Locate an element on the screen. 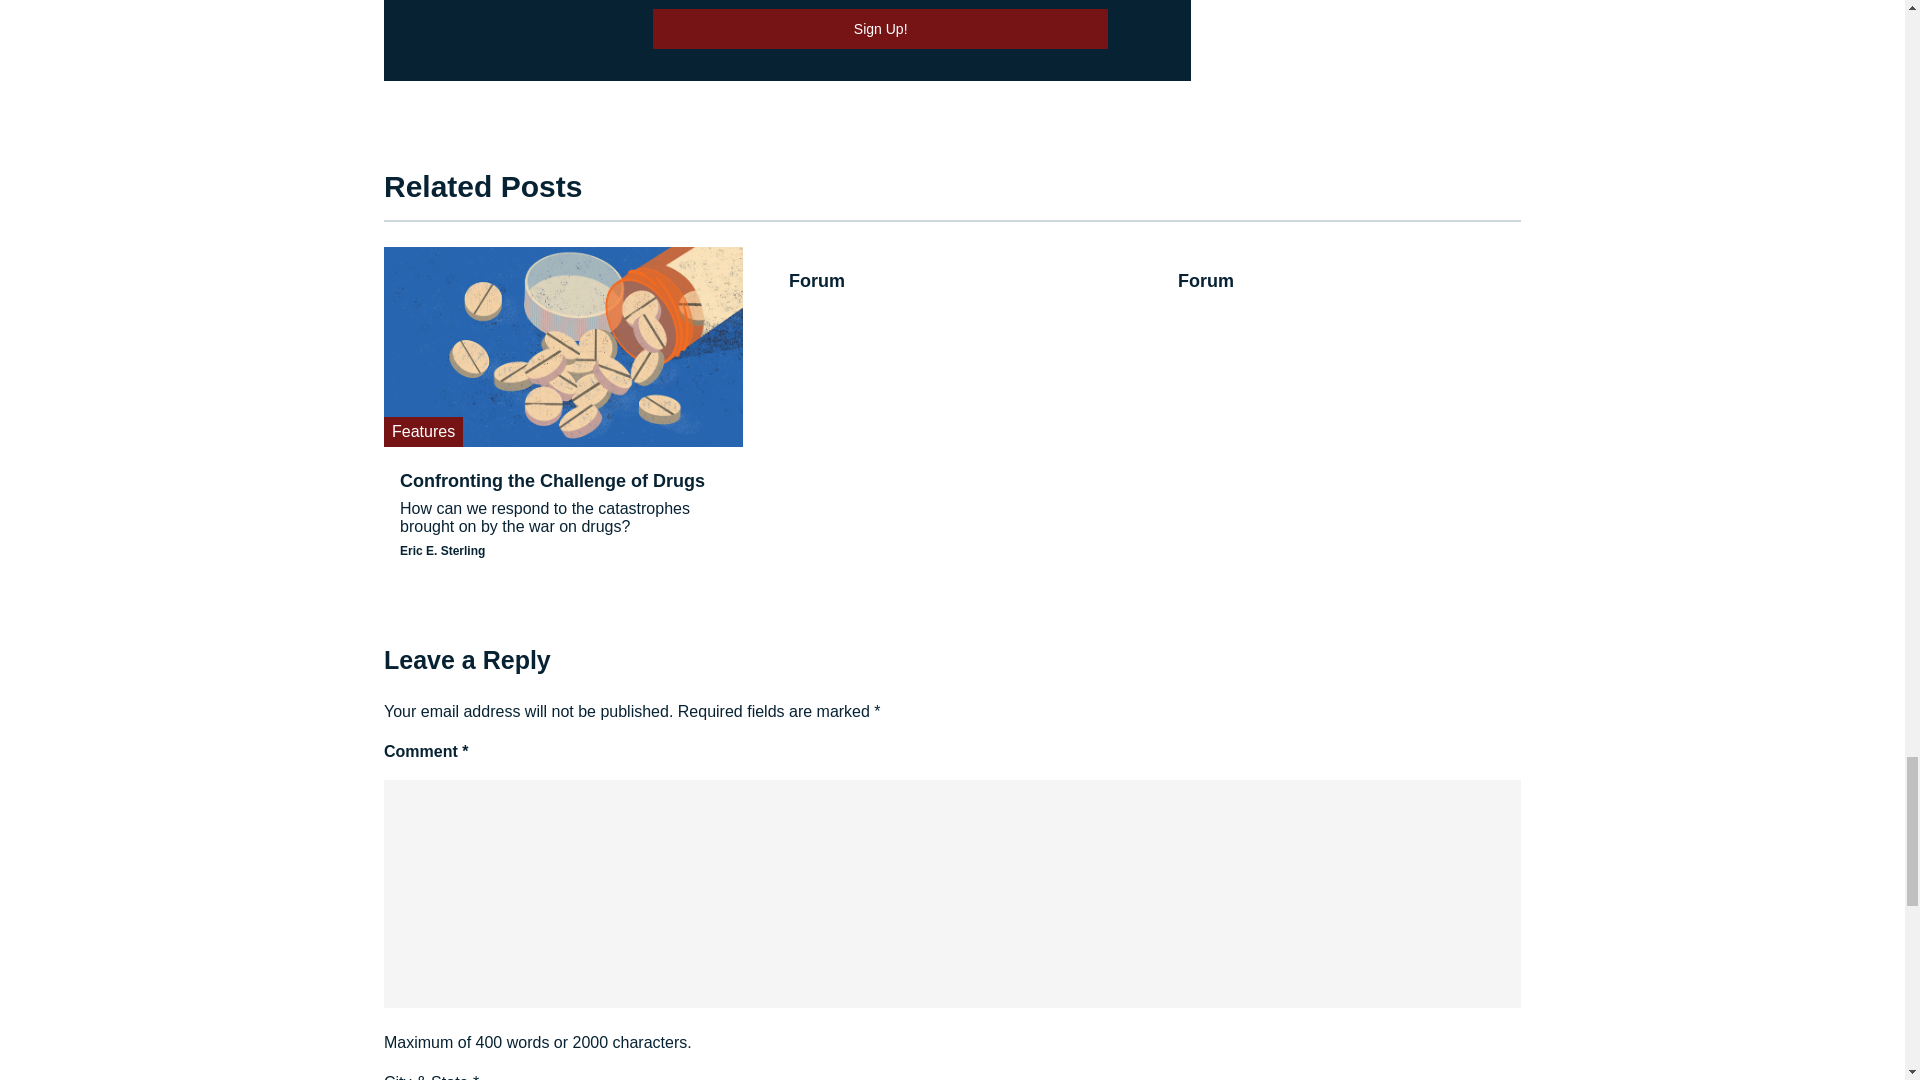  Sign Up! is located at coordinates (880, 28).